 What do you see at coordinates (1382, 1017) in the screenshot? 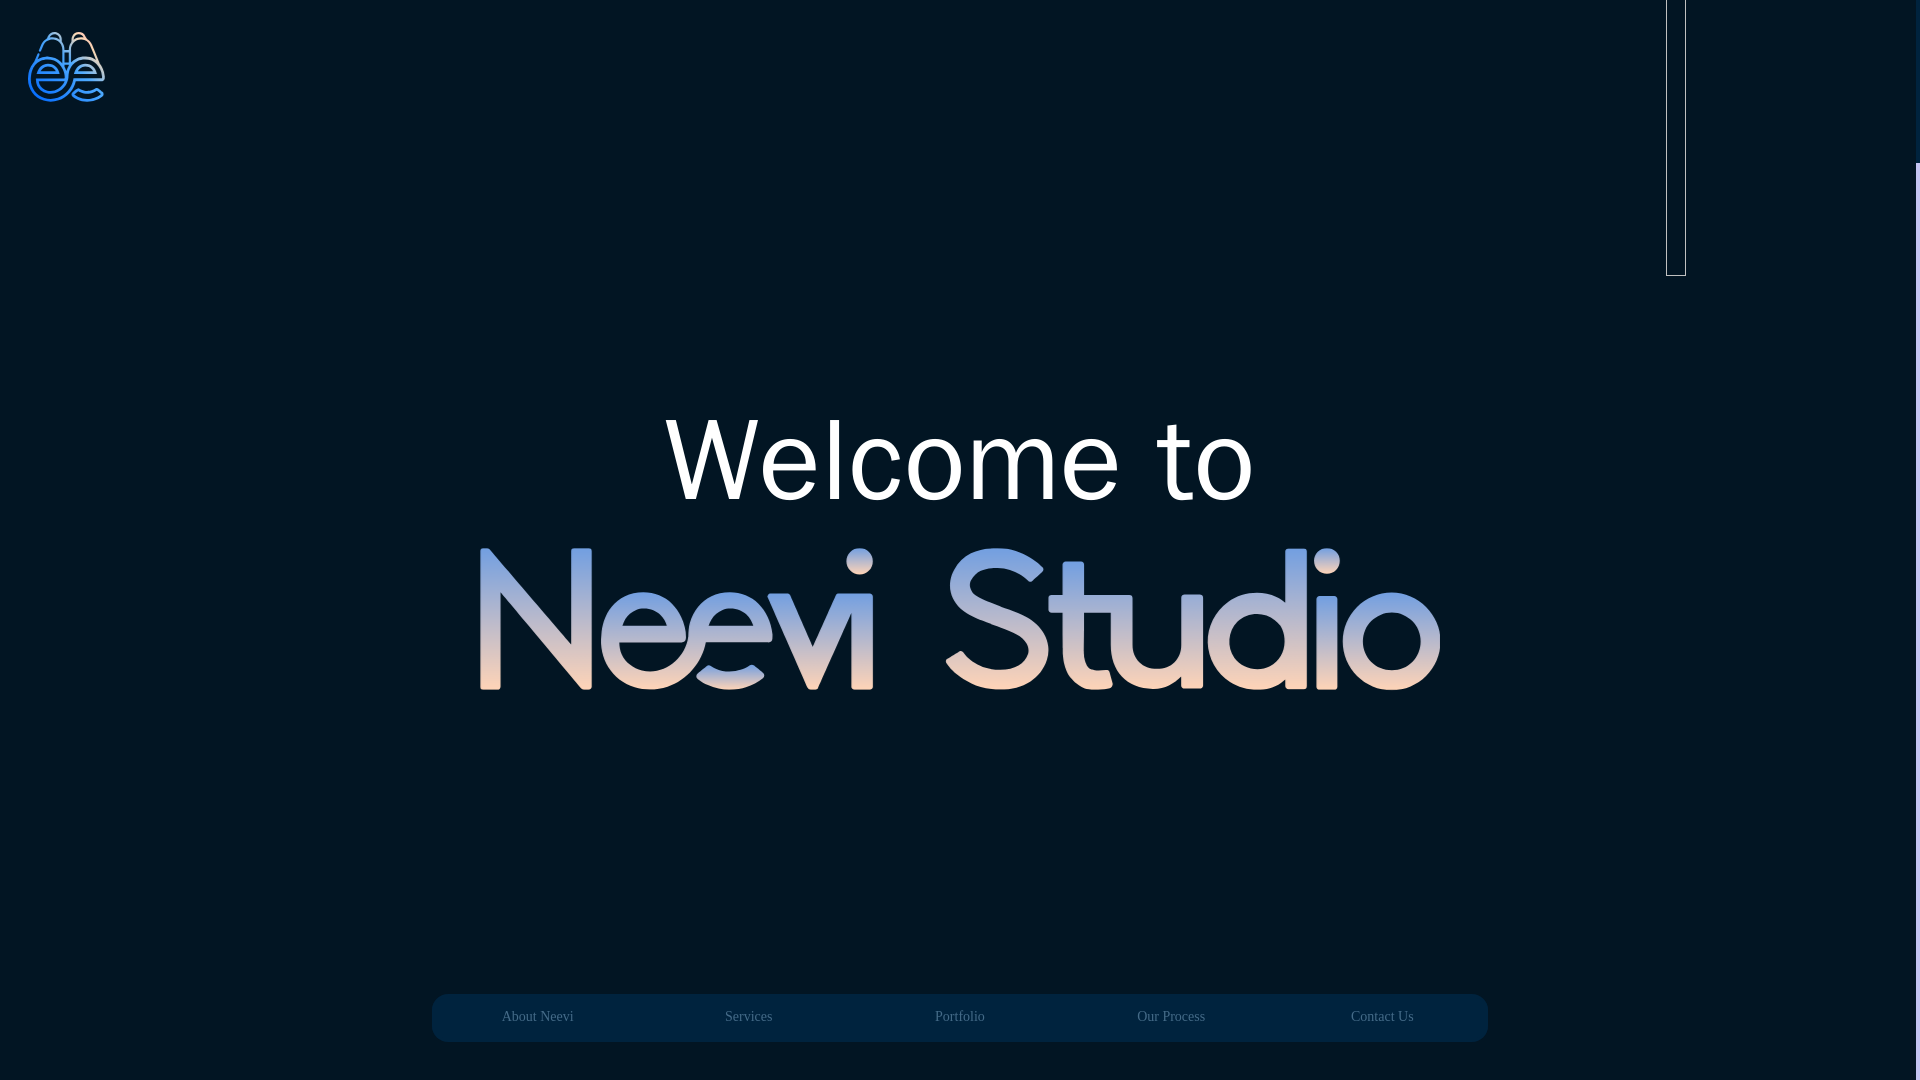
I see `Contact Us` at bounding box center [1382, 1017].